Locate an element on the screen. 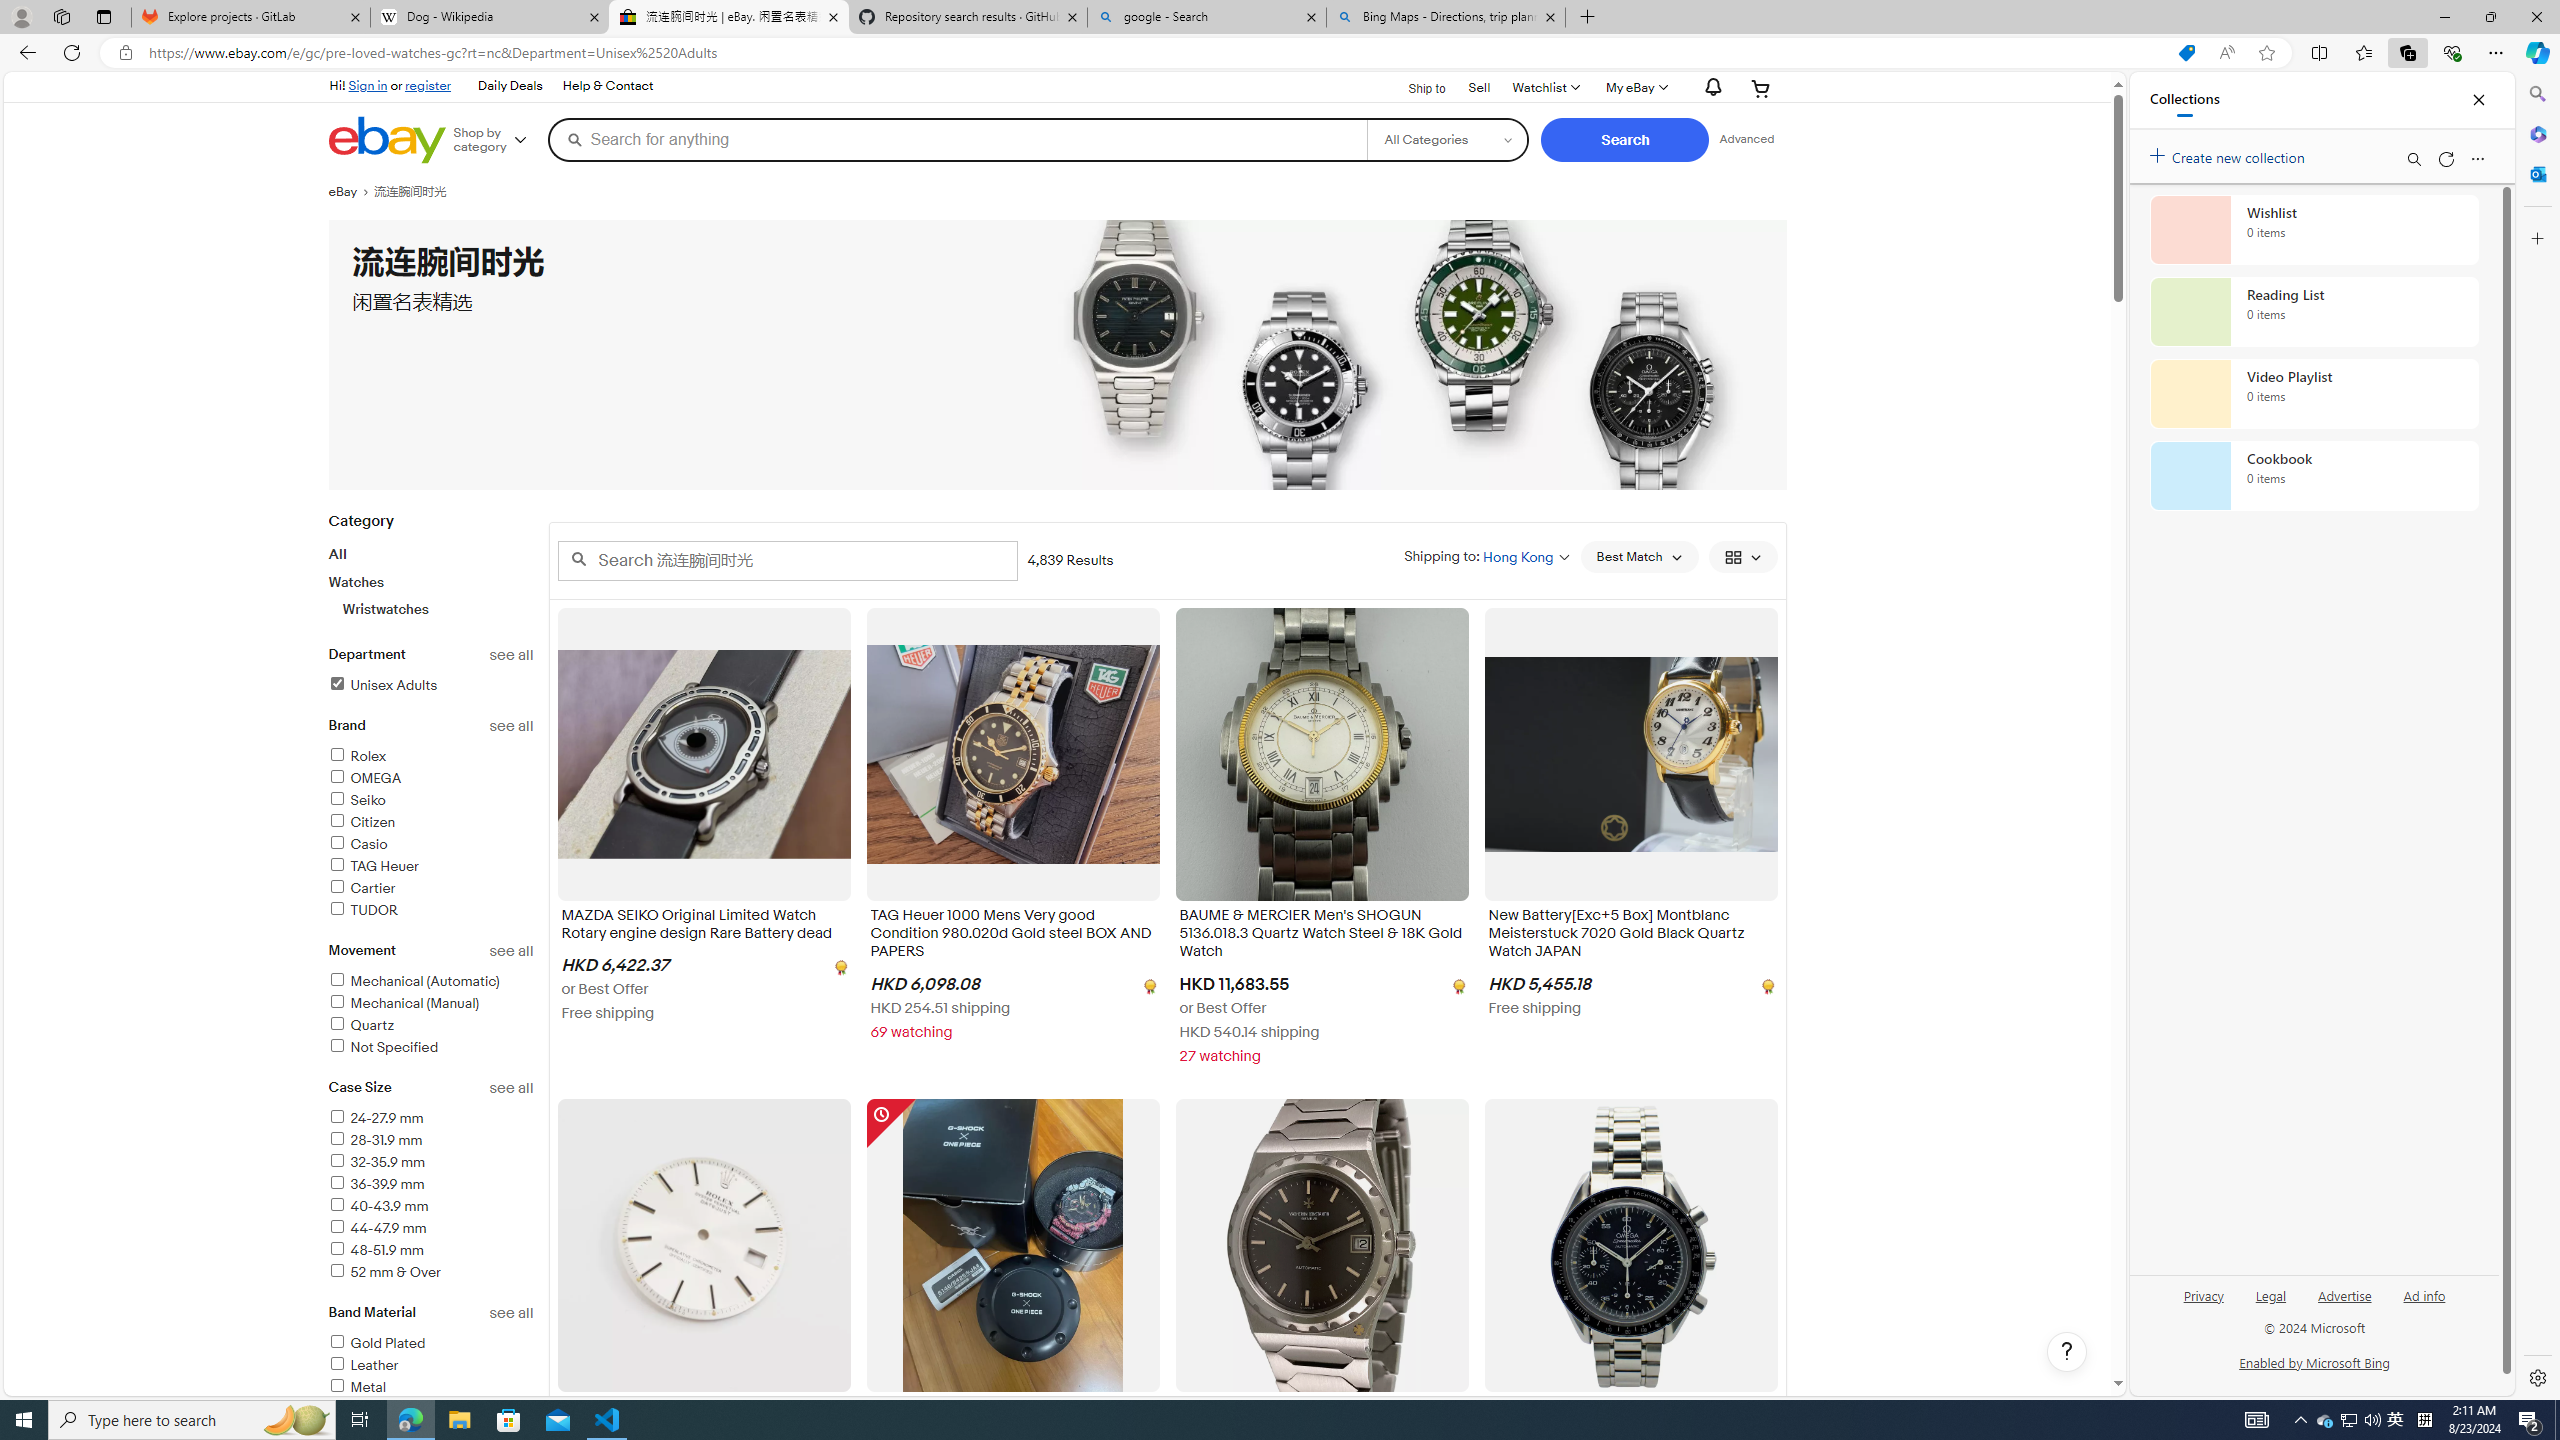  Select a category for search is located at coordinates (1448, 139).